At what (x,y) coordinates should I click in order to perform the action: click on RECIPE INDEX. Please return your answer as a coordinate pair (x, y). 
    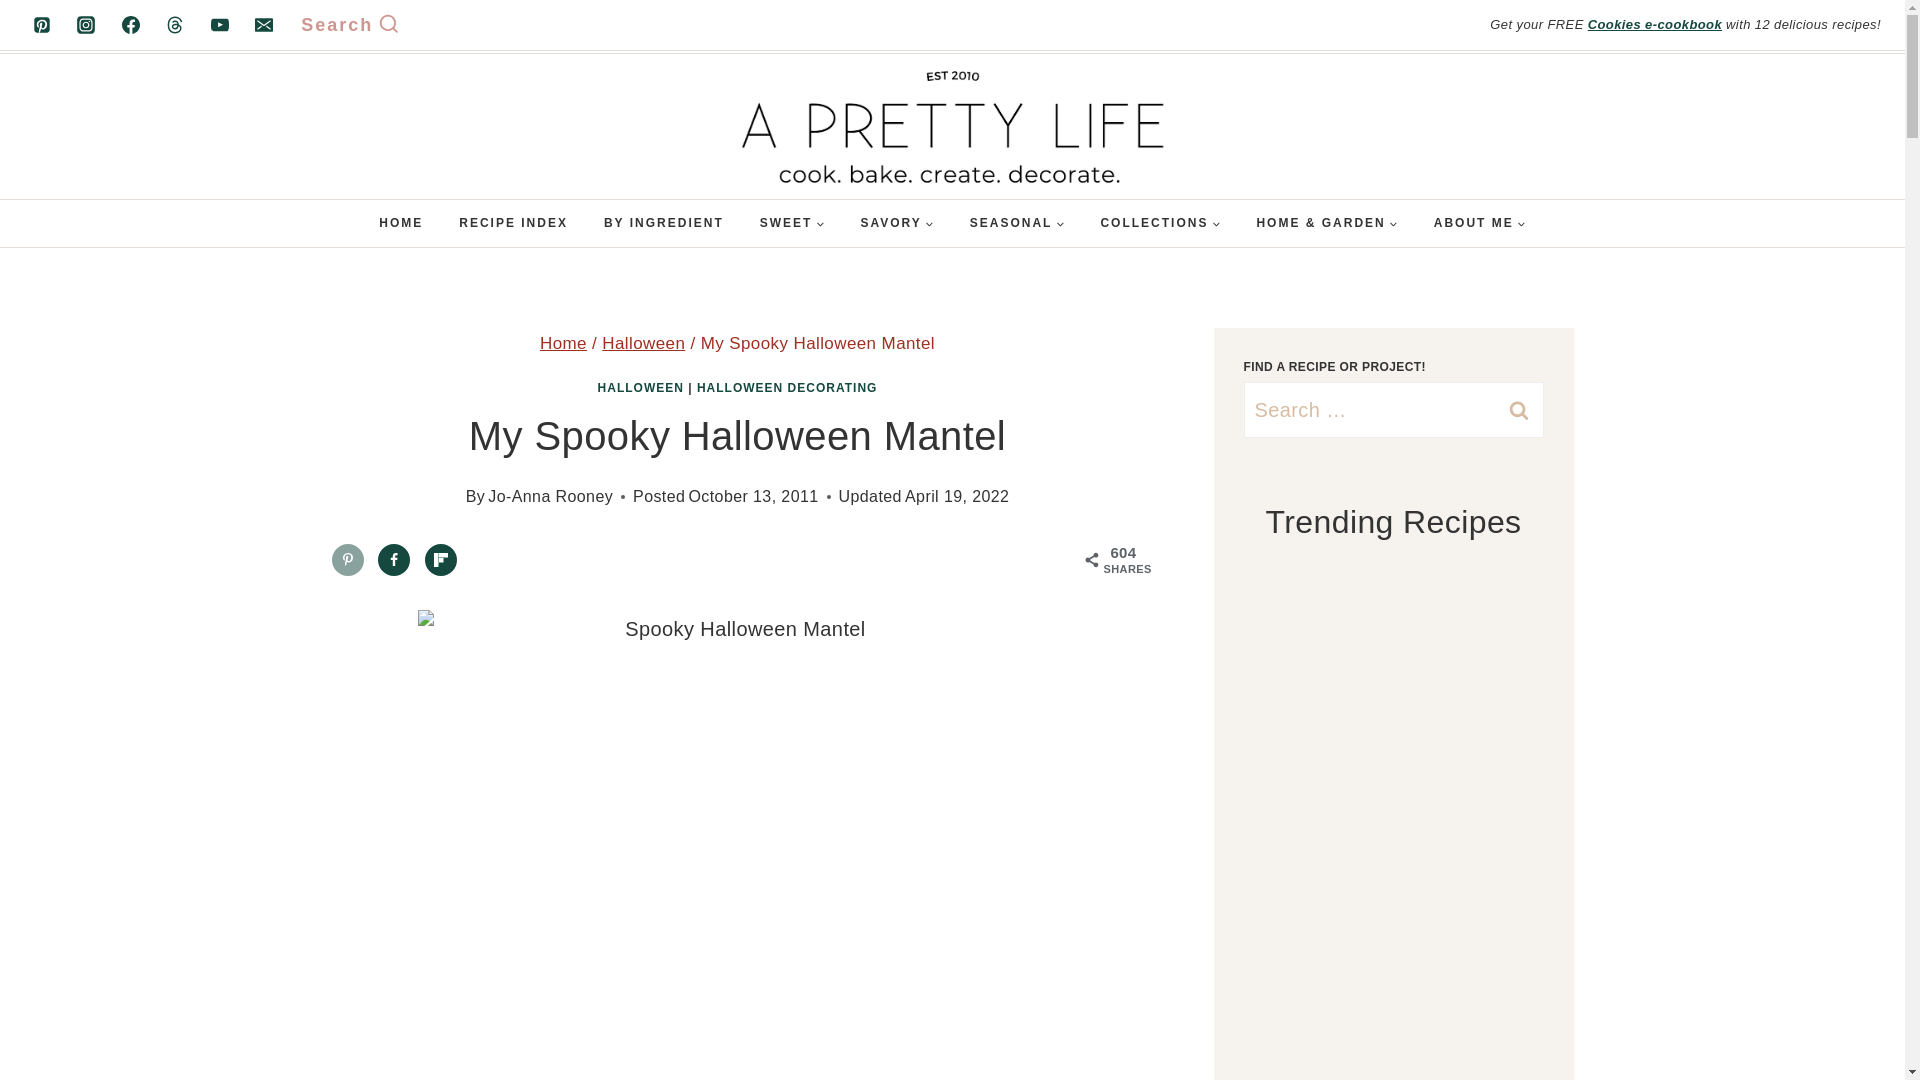
    Looking at the image, I should click on (513, 223).